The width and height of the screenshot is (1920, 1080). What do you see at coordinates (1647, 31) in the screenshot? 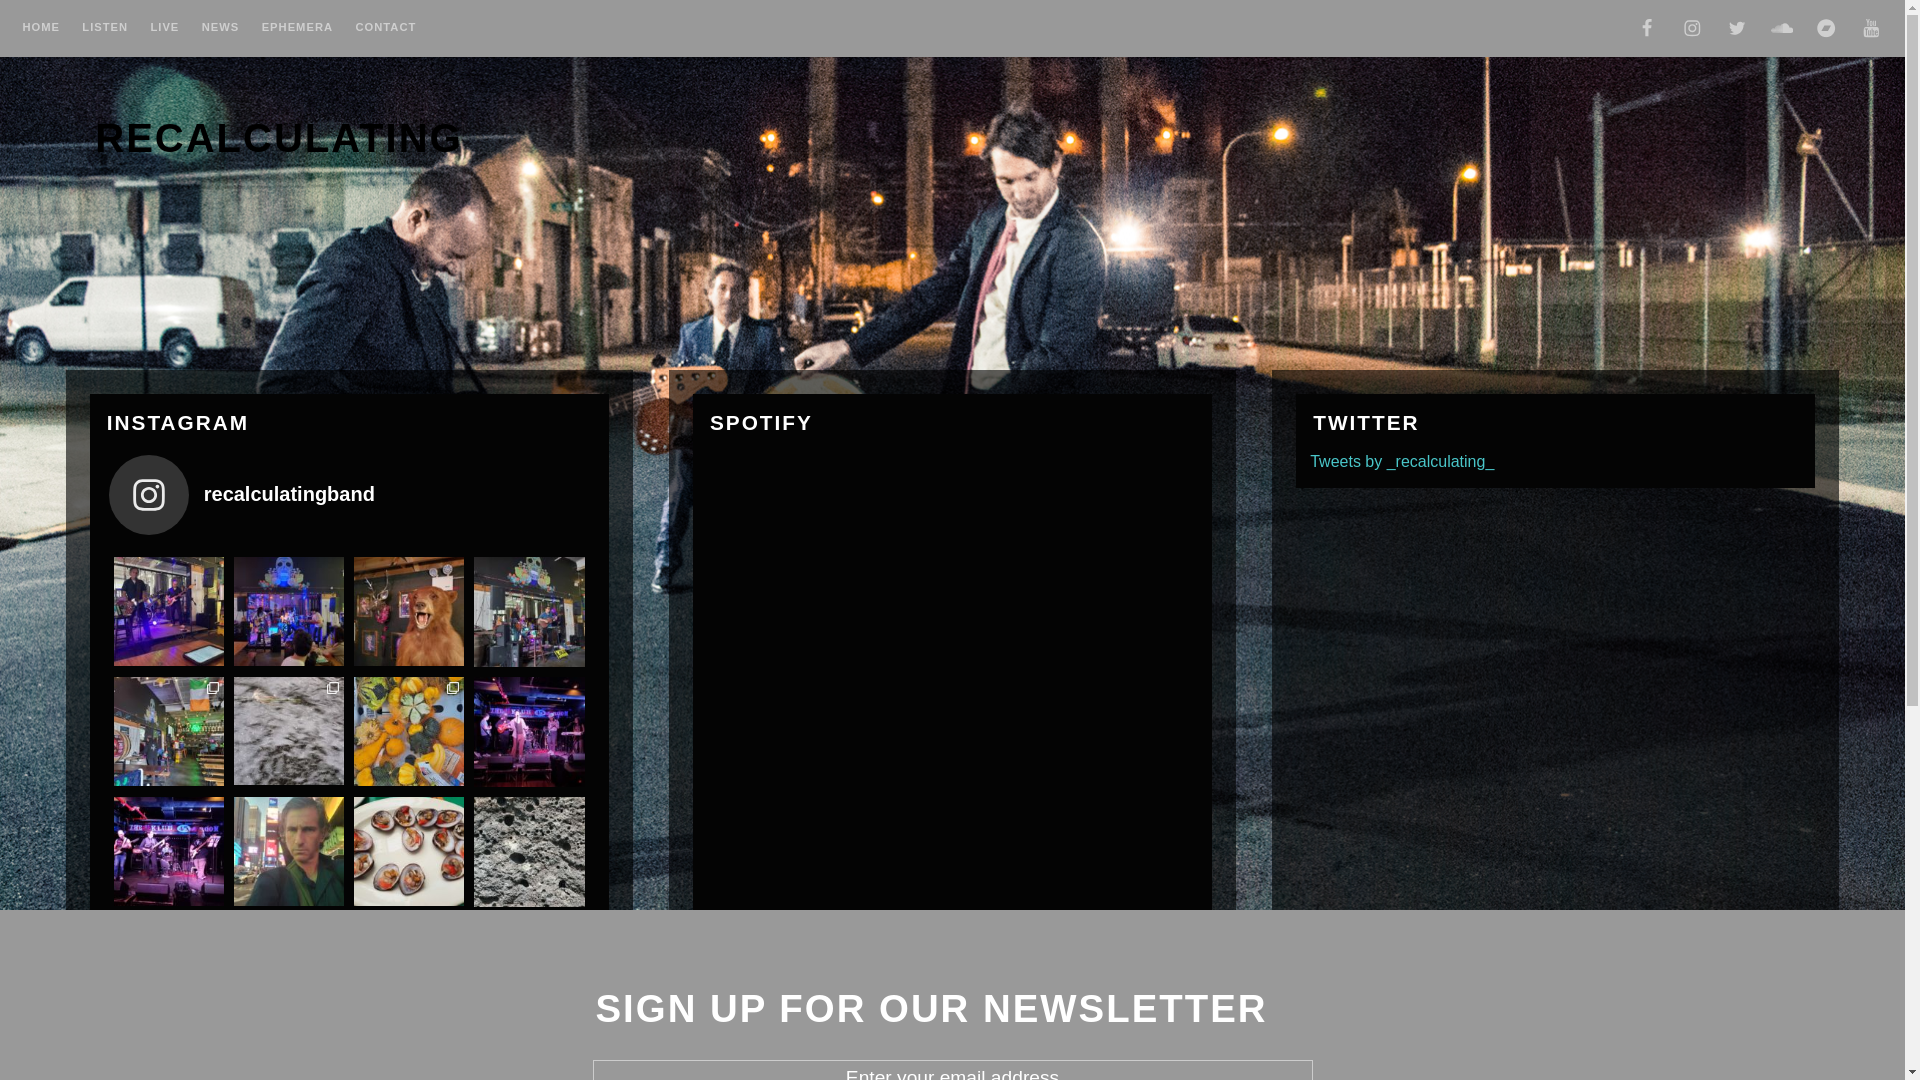
I see `FACEBOOK` at bounding box center [1647, 31].